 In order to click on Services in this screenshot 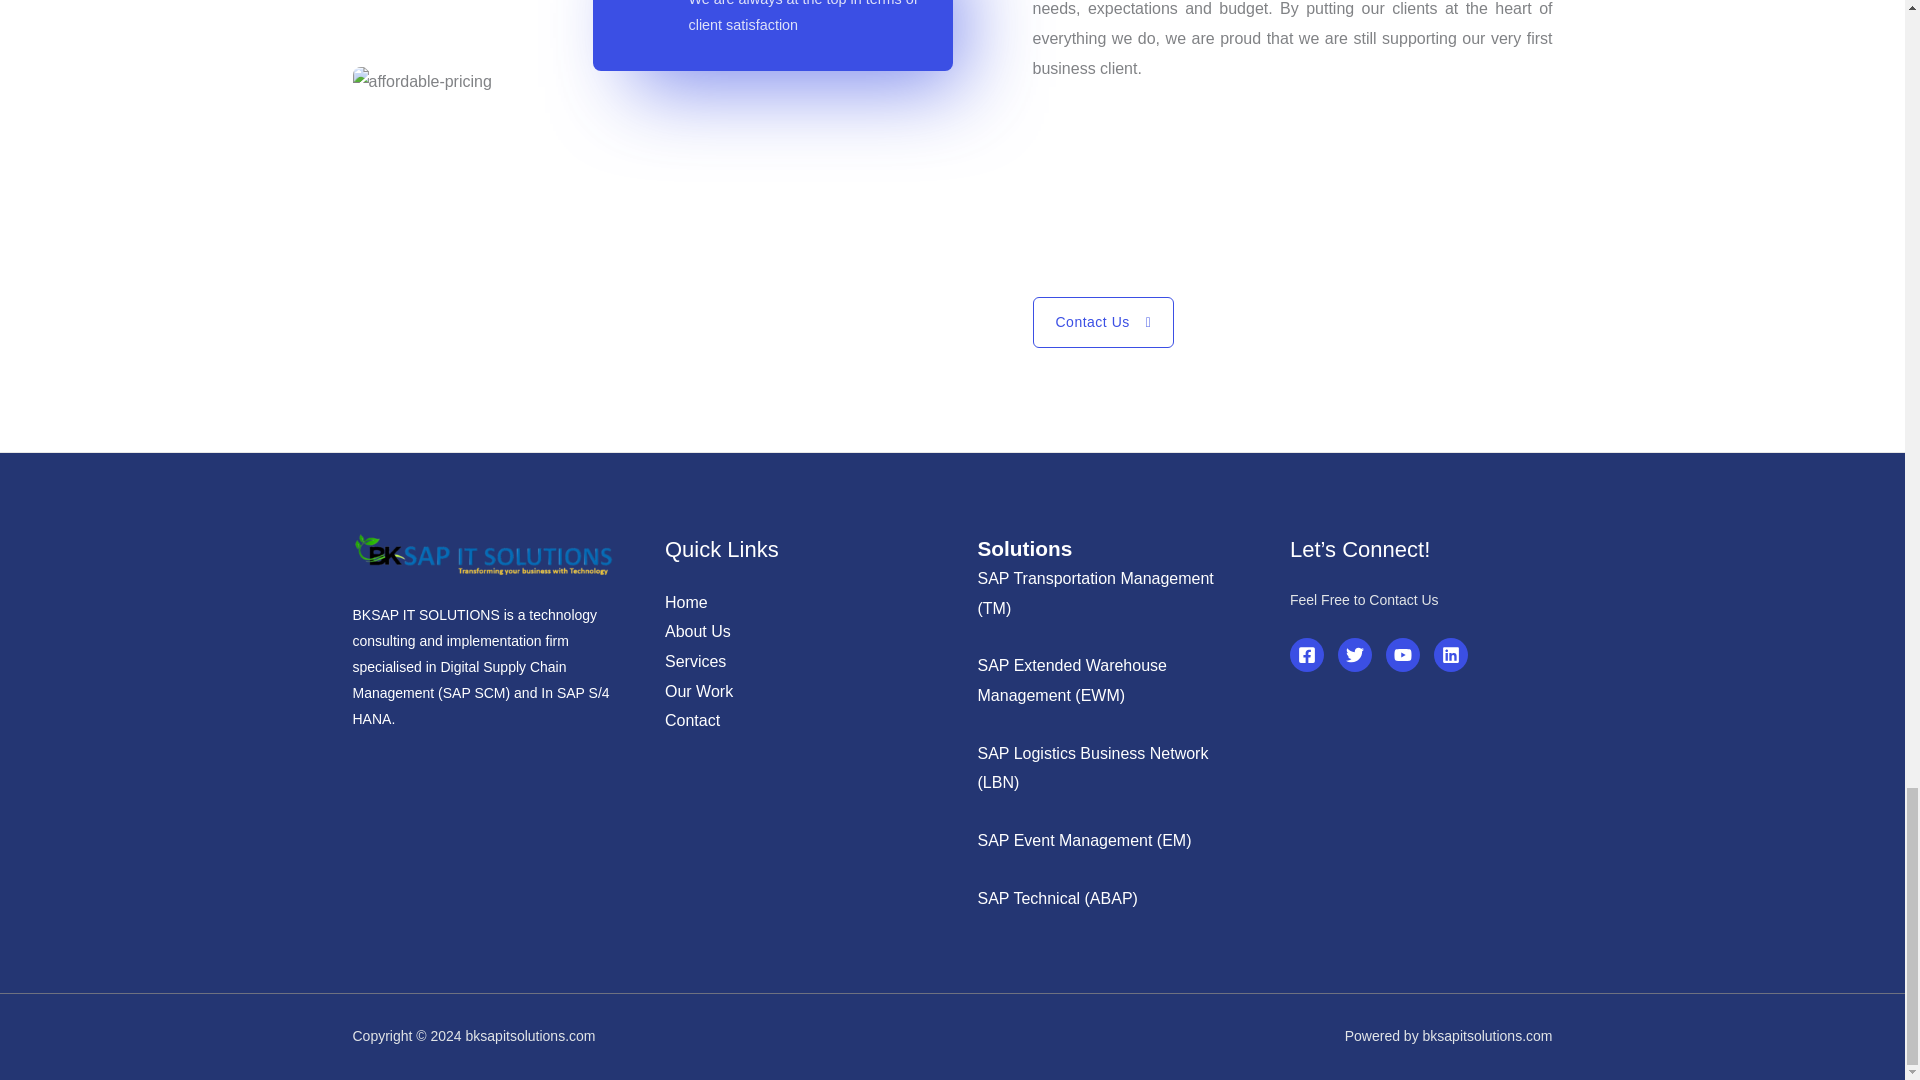, I will do `click(694, 661)`.